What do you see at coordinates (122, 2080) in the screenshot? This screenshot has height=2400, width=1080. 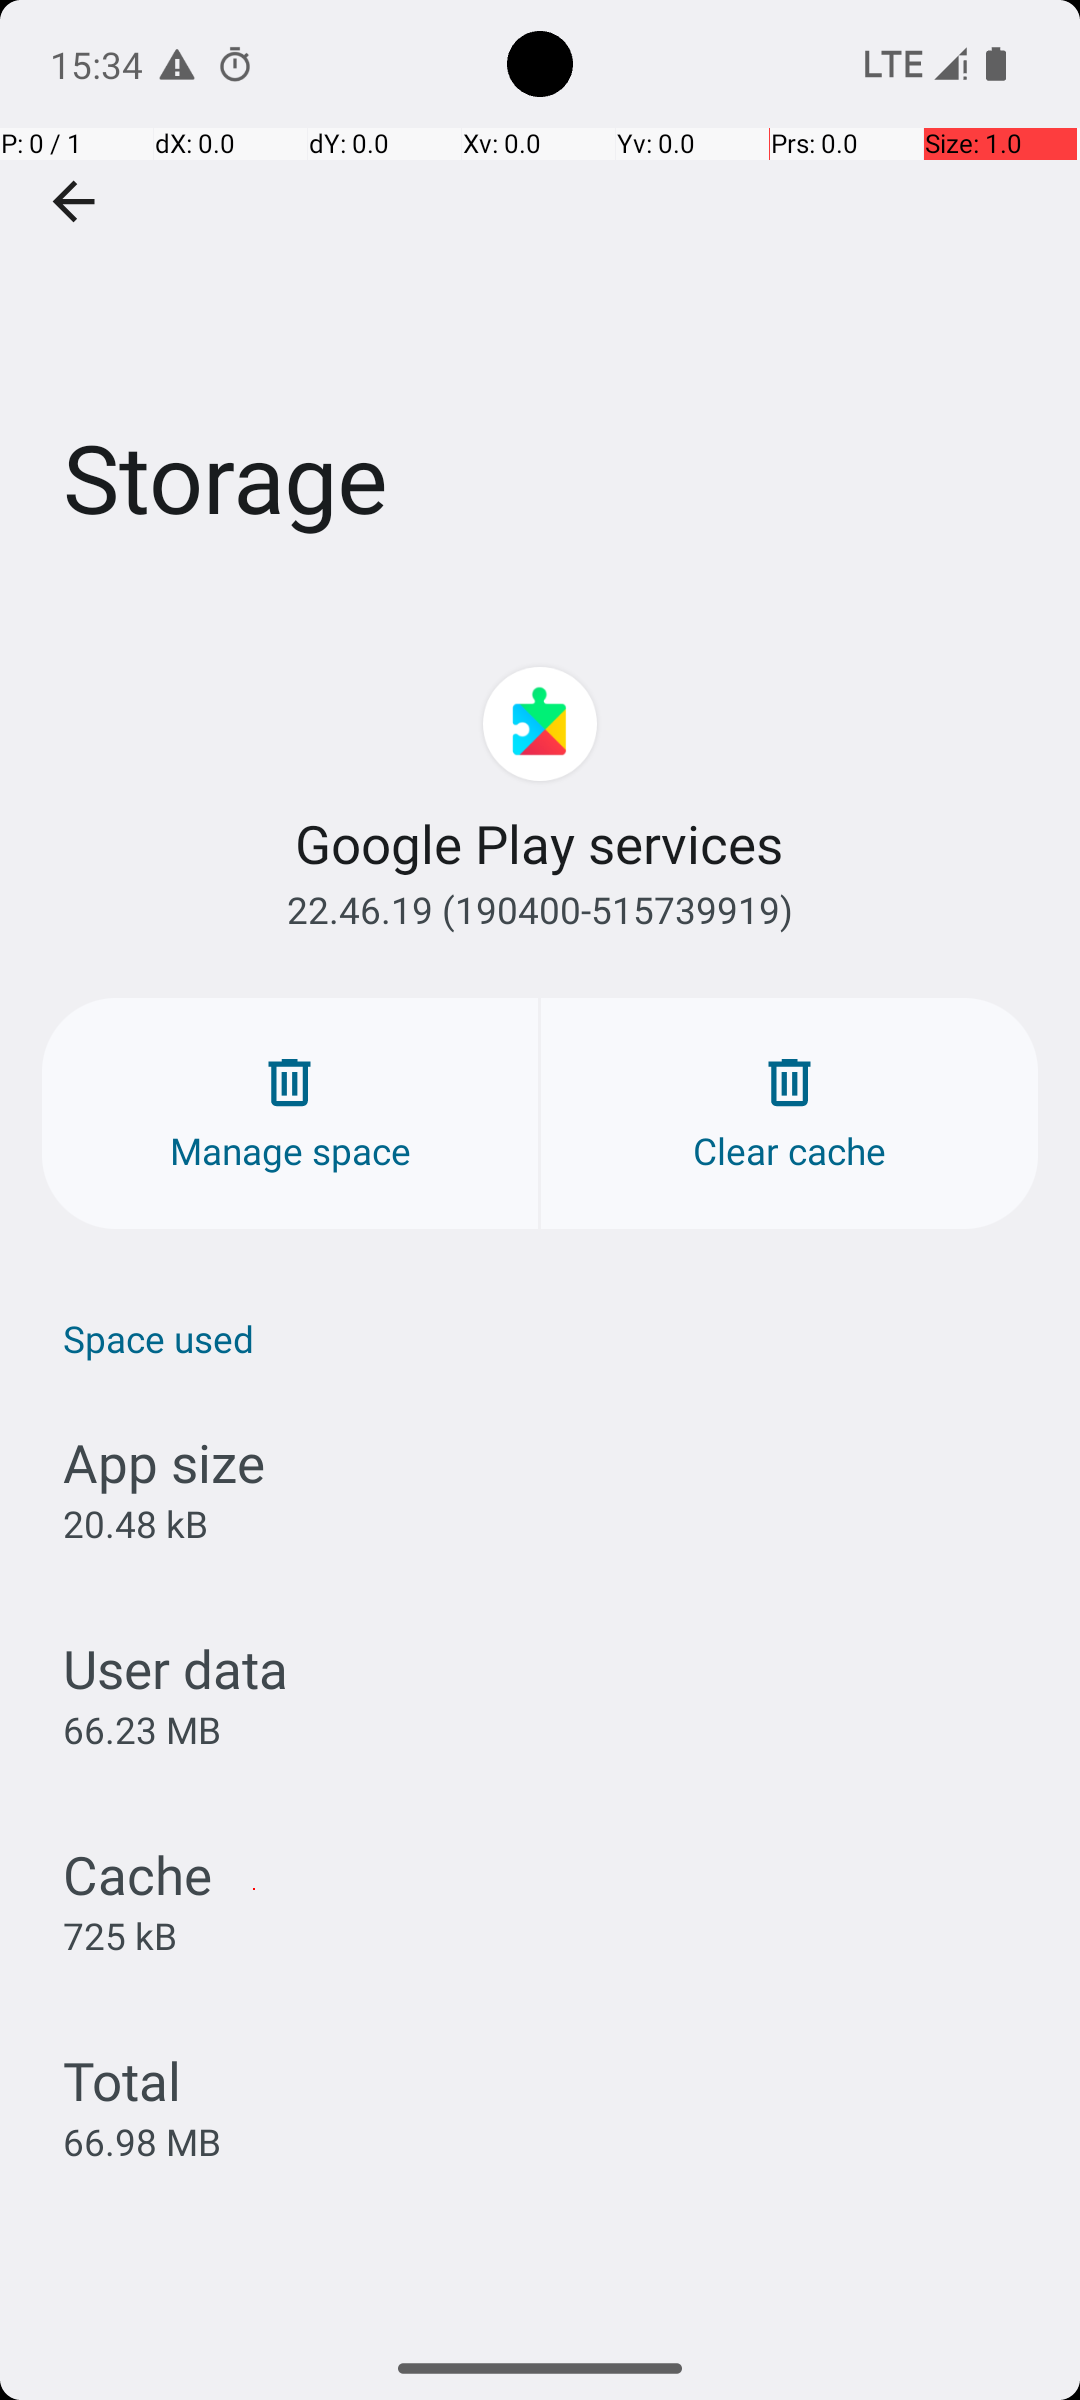 I see `Total` at bounding box center [122, 2080].